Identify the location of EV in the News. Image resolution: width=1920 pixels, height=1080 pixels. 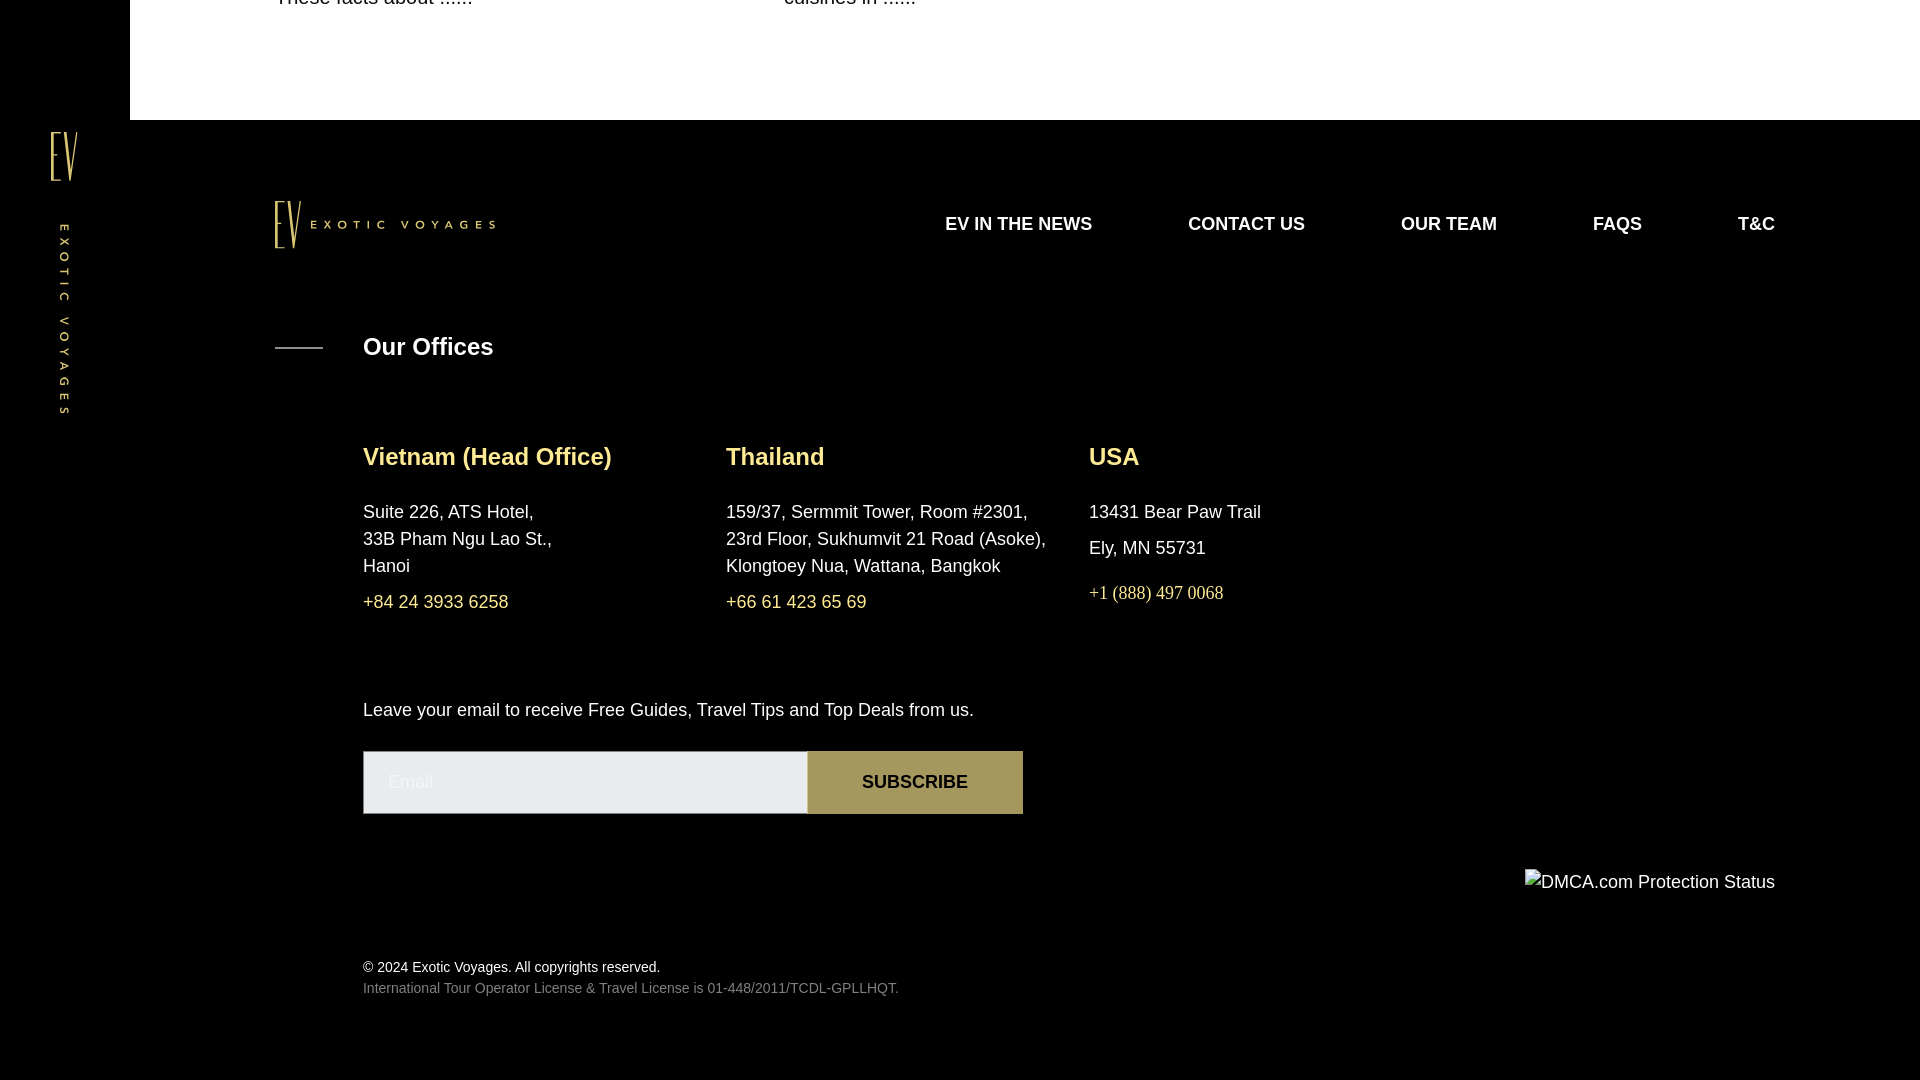
(1018, 224).